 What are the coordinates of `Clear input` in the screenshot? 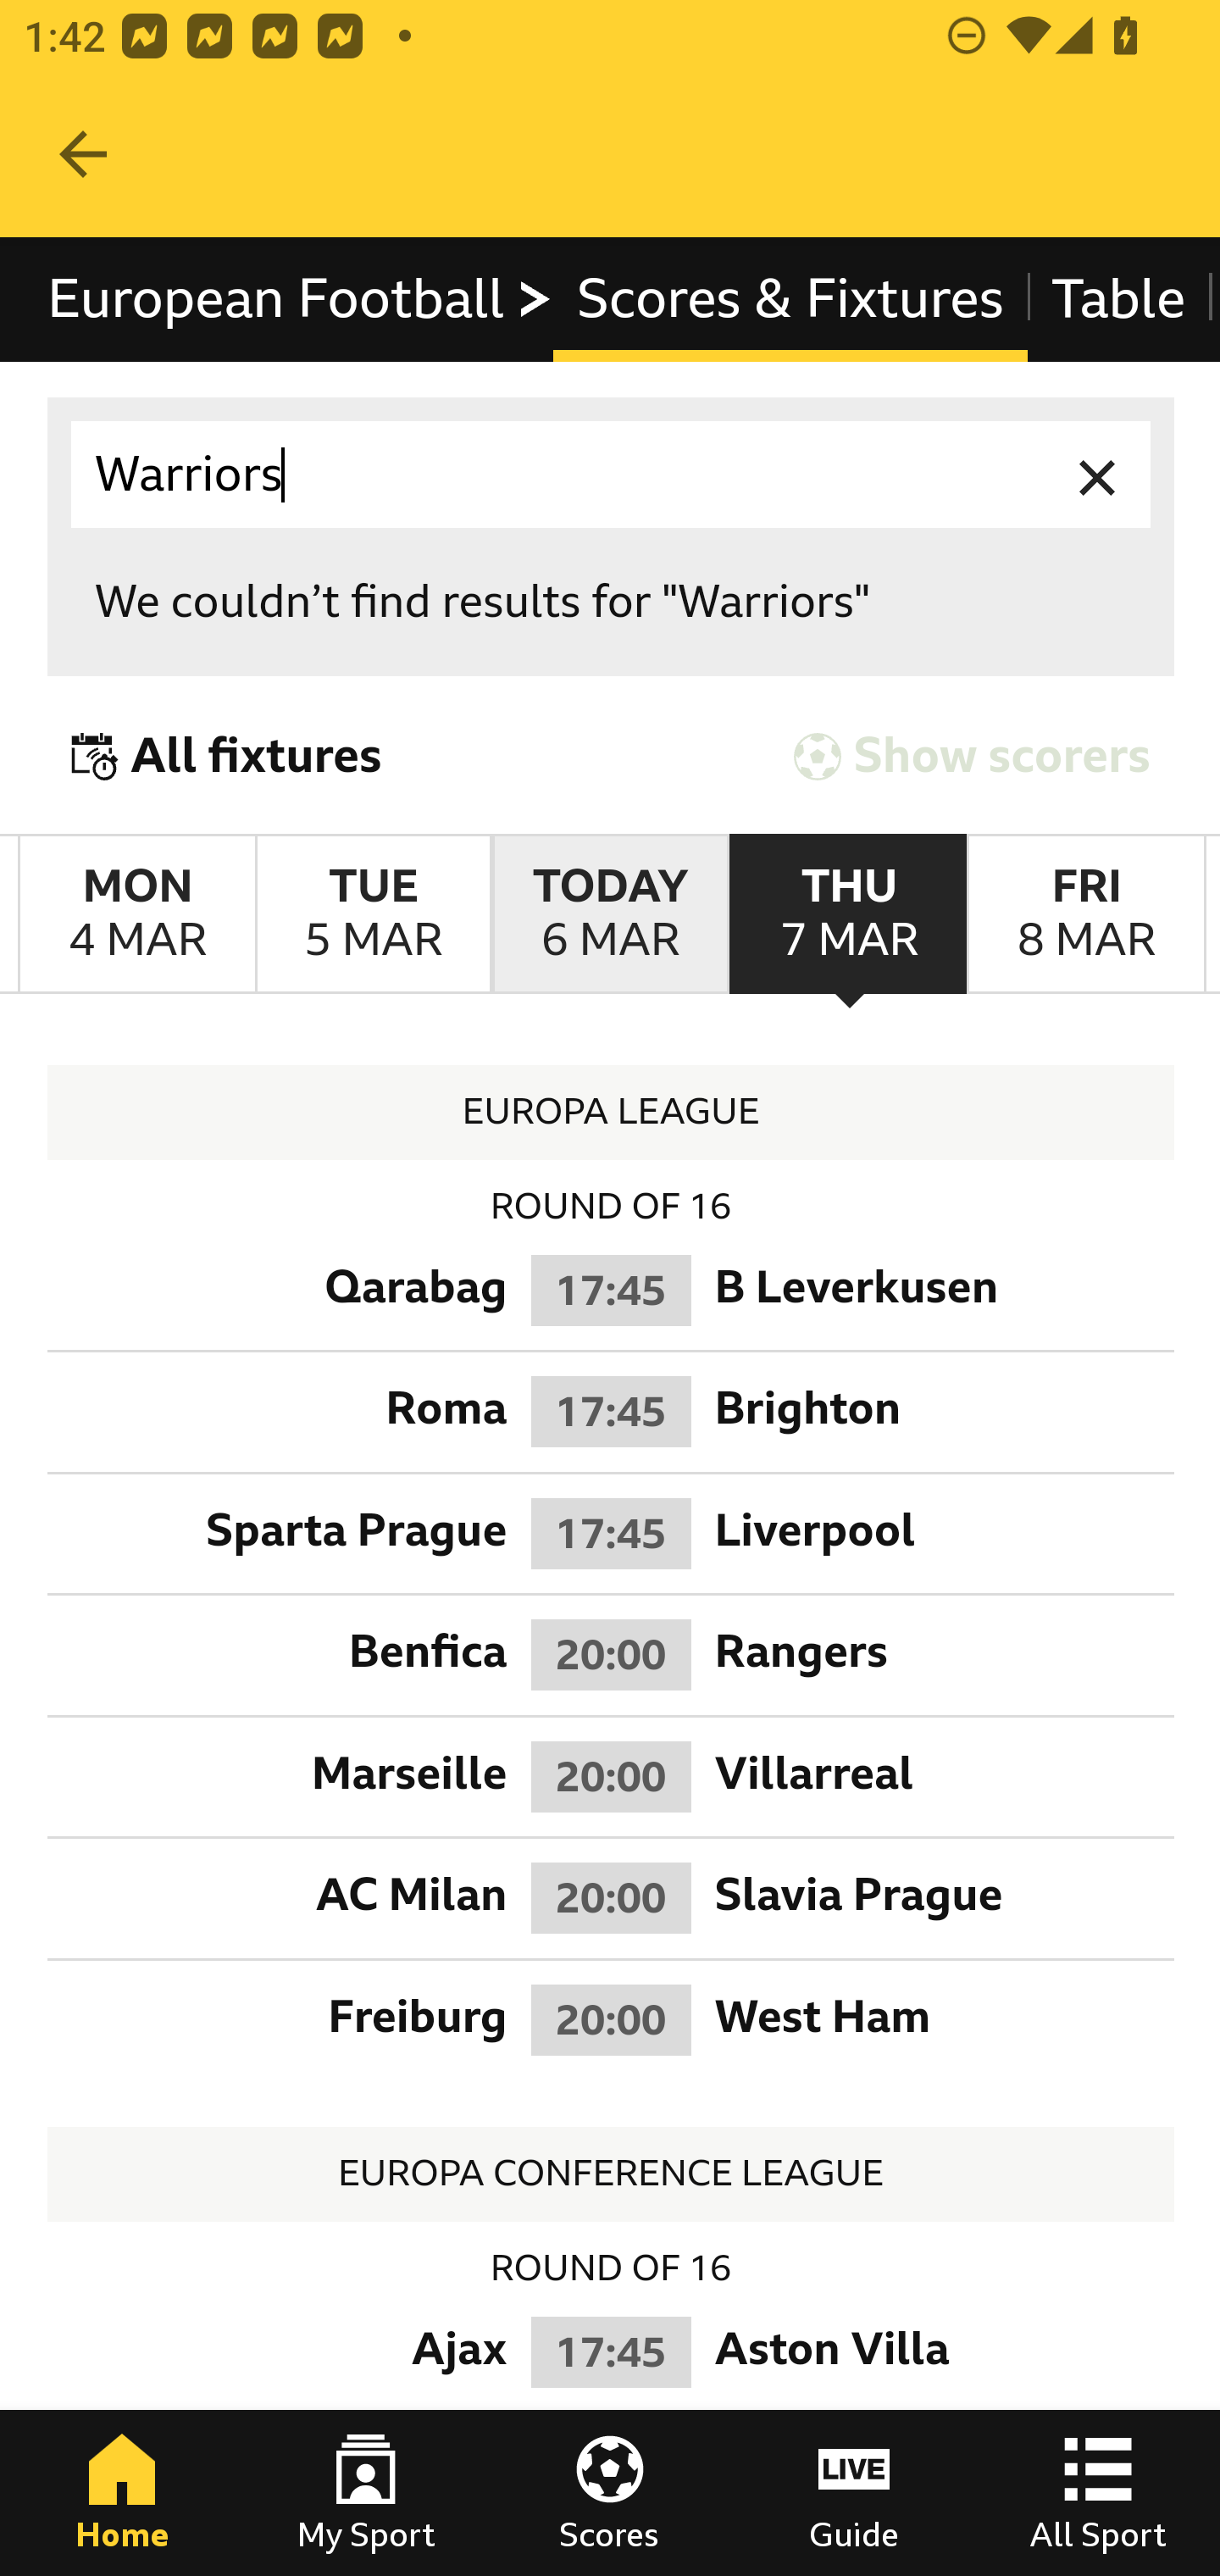 It's located at (1098, 475).